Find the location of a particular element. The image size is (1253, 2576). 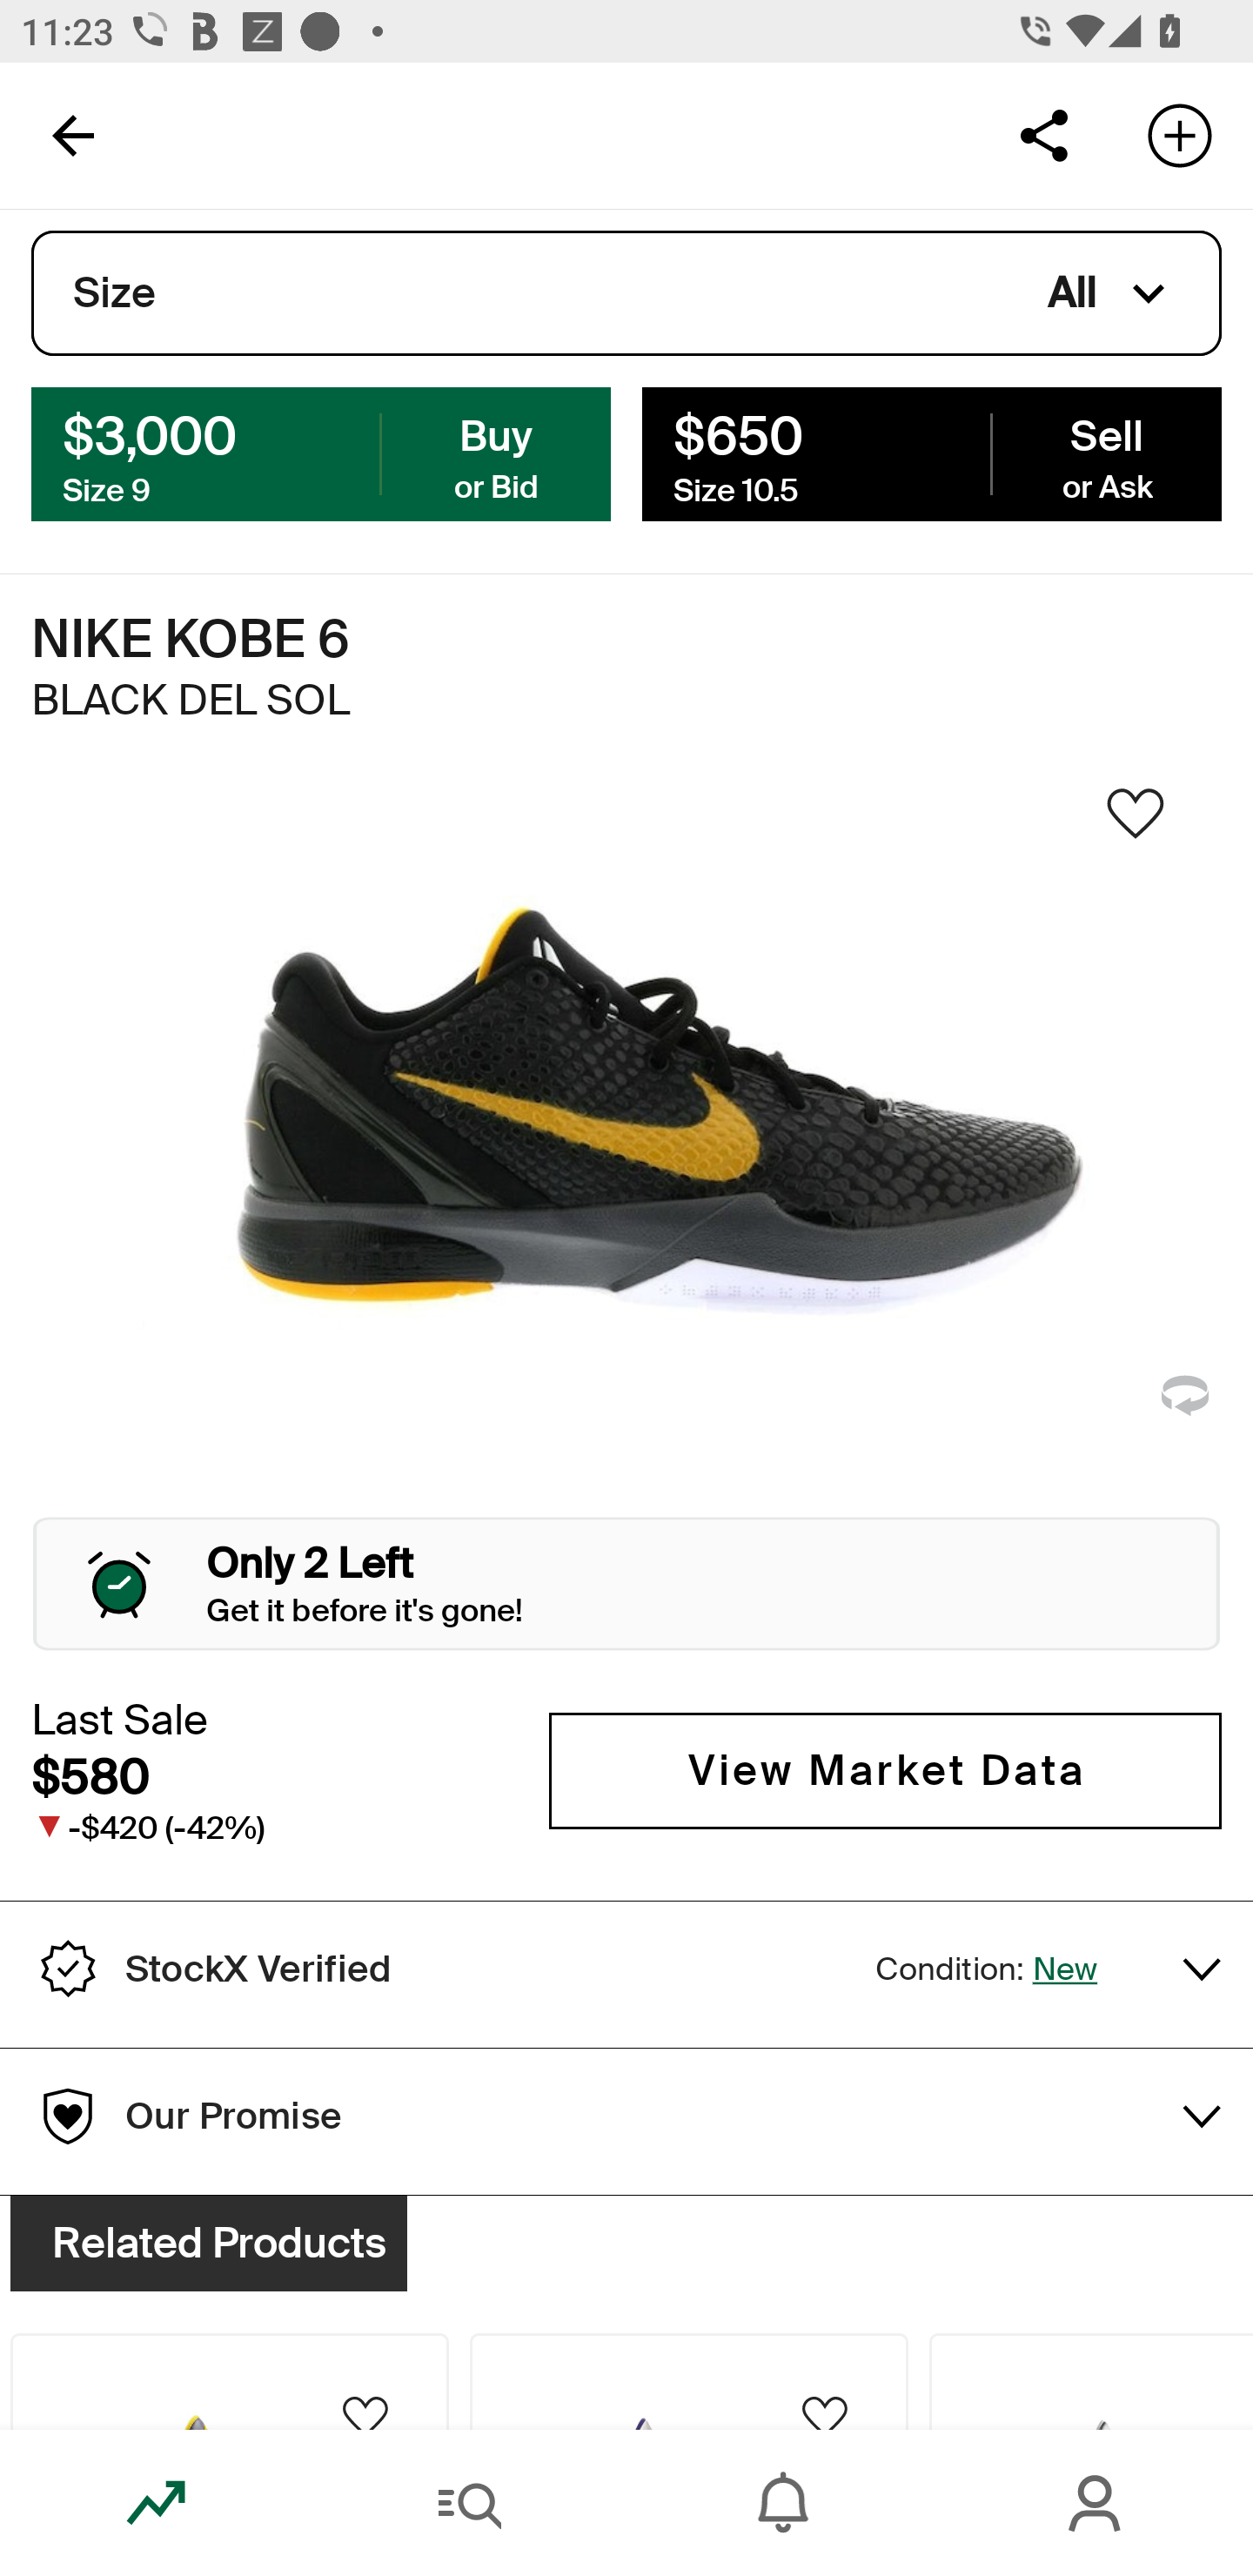

Sneaker Image is located at coordinates (626, 1150).